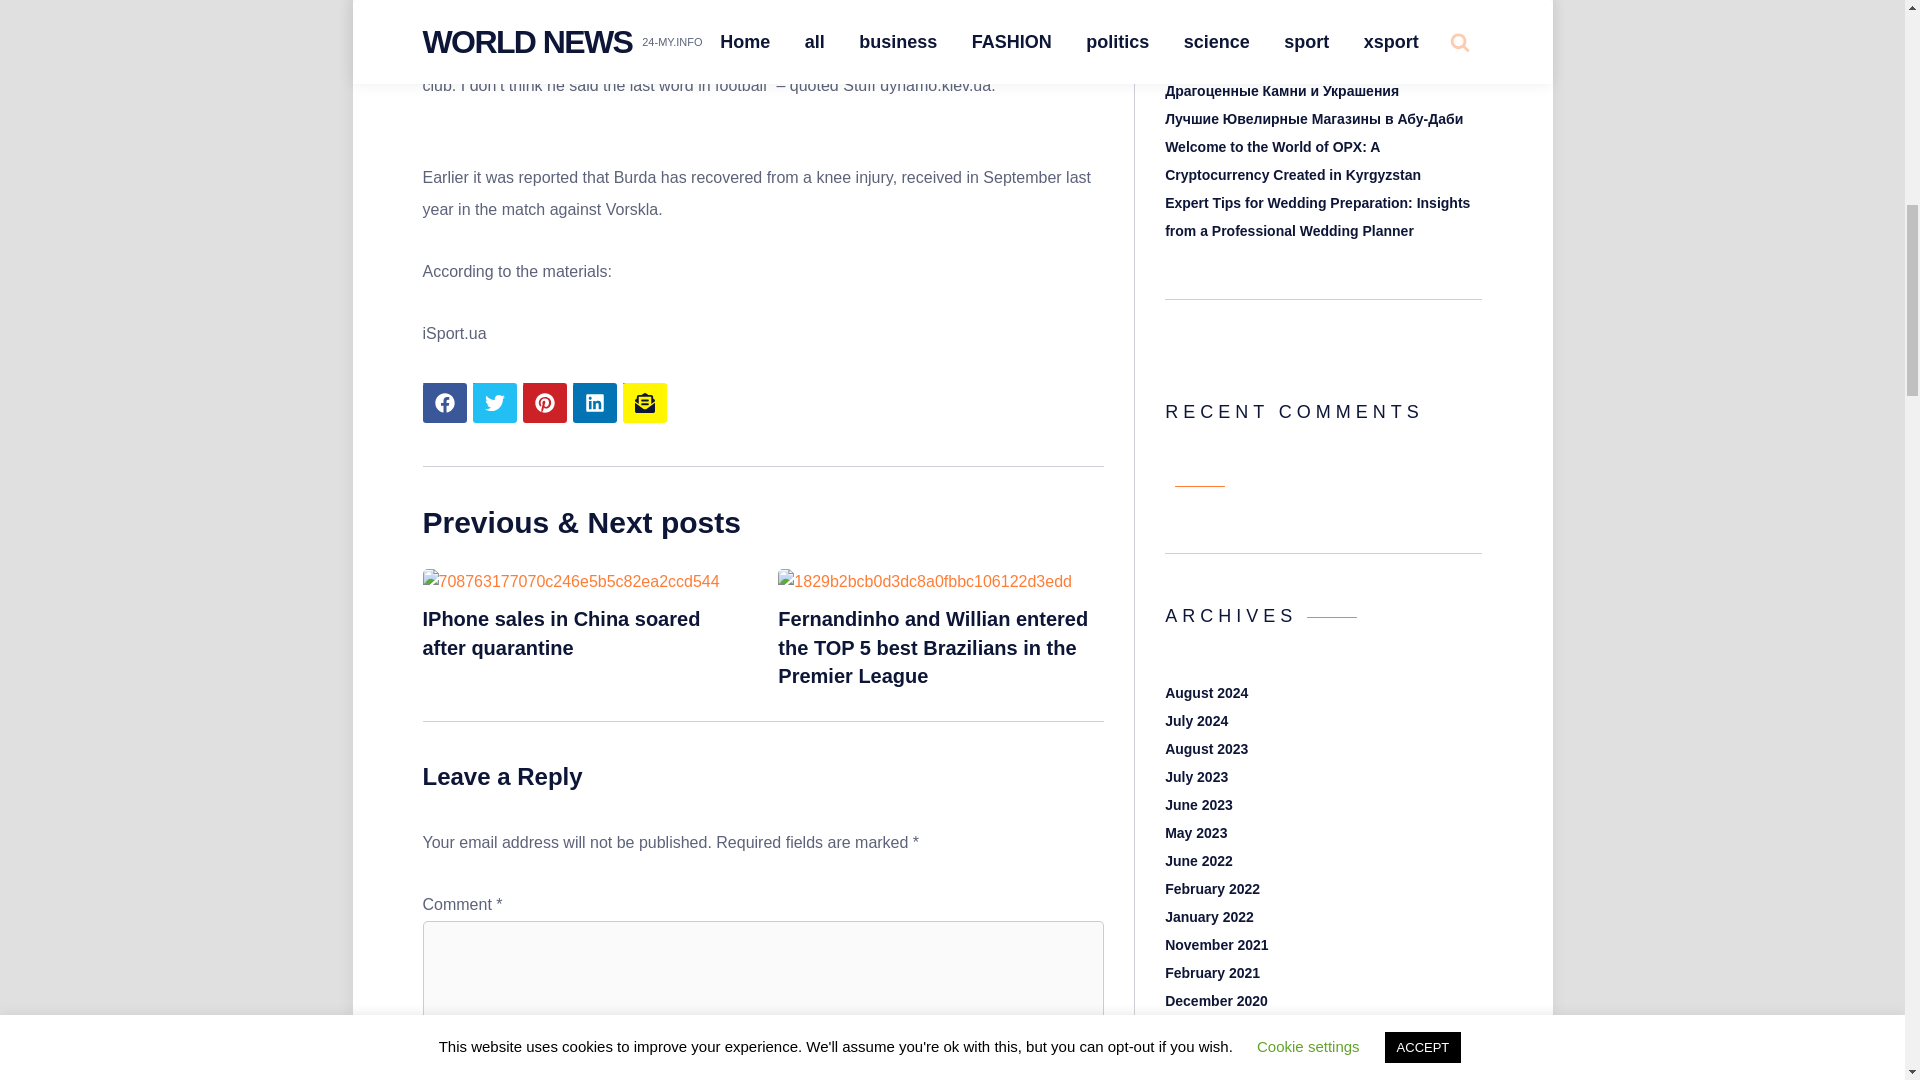 This screenshot has height=1080, width=1920. I want to click on August 2023, so click(1206, 748).